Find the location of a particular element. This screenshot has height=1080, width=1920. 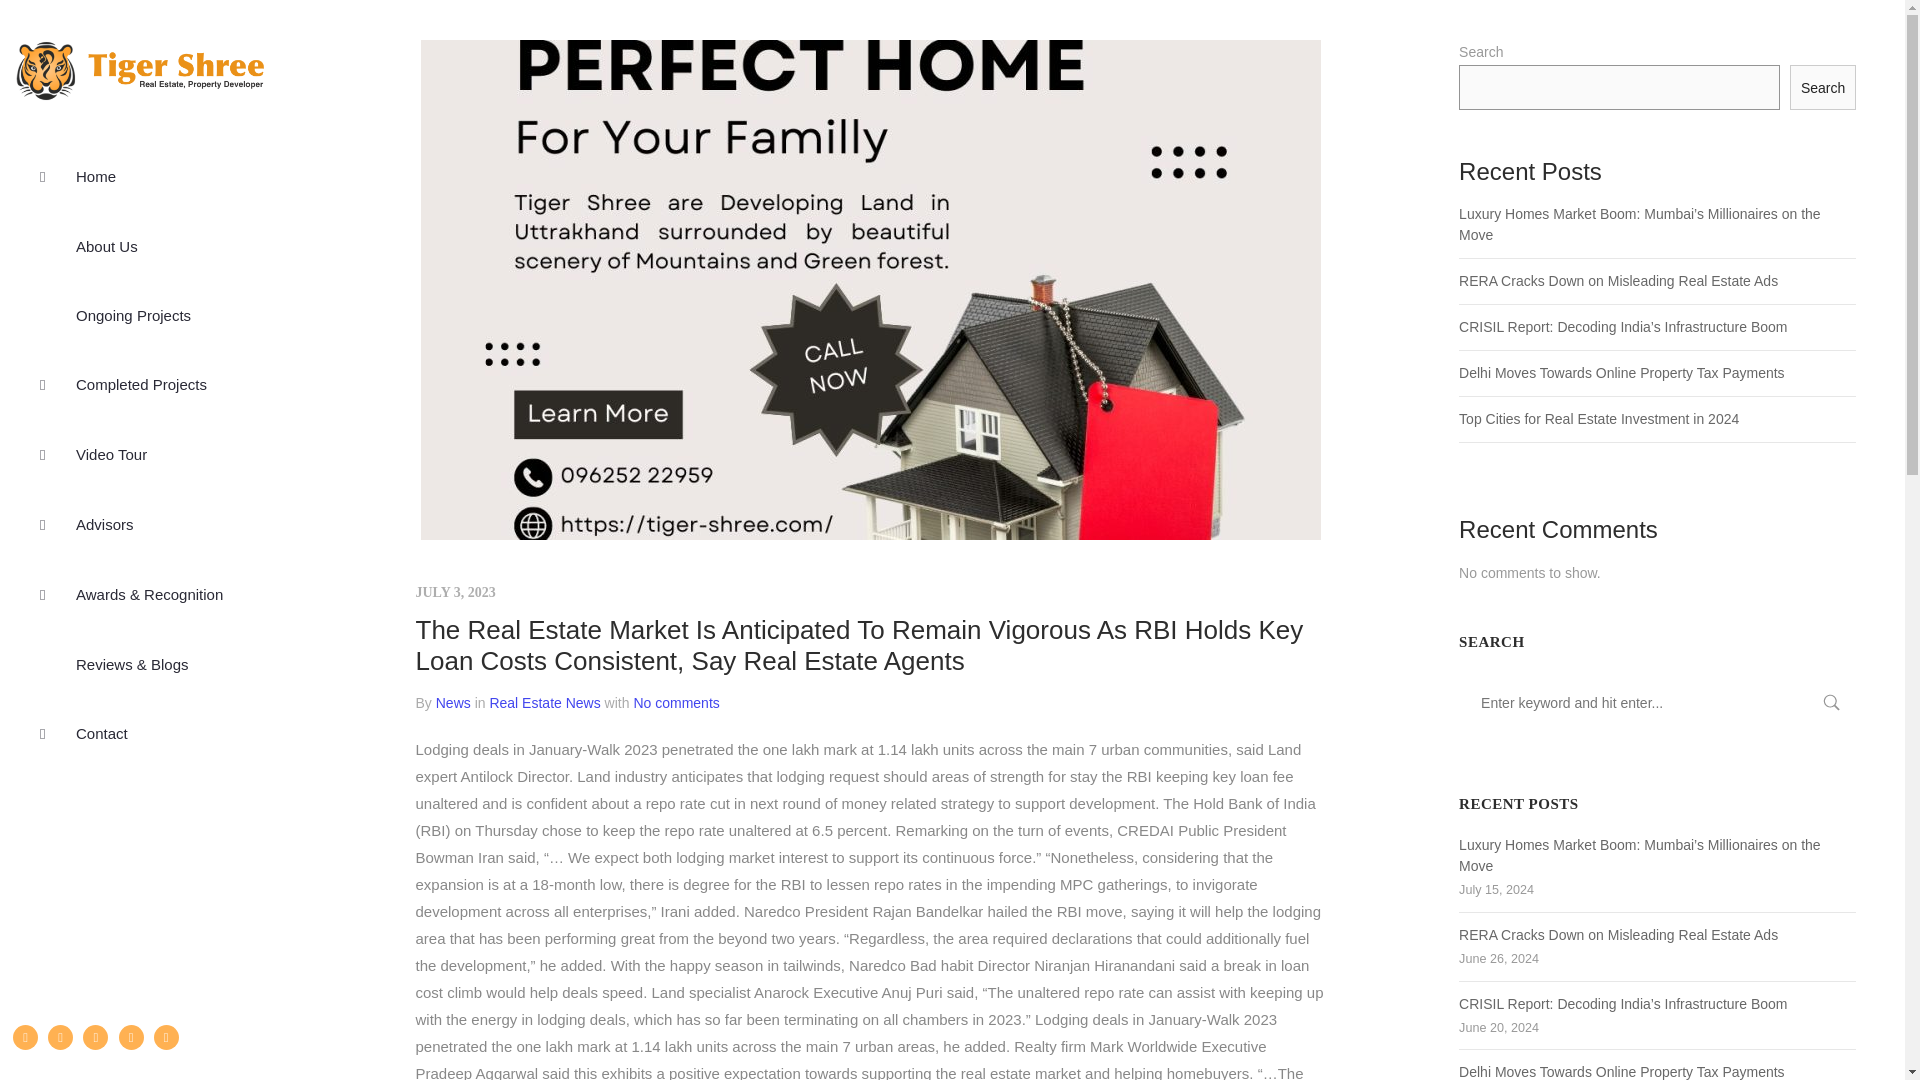

News is located at coordinates (452, 702).